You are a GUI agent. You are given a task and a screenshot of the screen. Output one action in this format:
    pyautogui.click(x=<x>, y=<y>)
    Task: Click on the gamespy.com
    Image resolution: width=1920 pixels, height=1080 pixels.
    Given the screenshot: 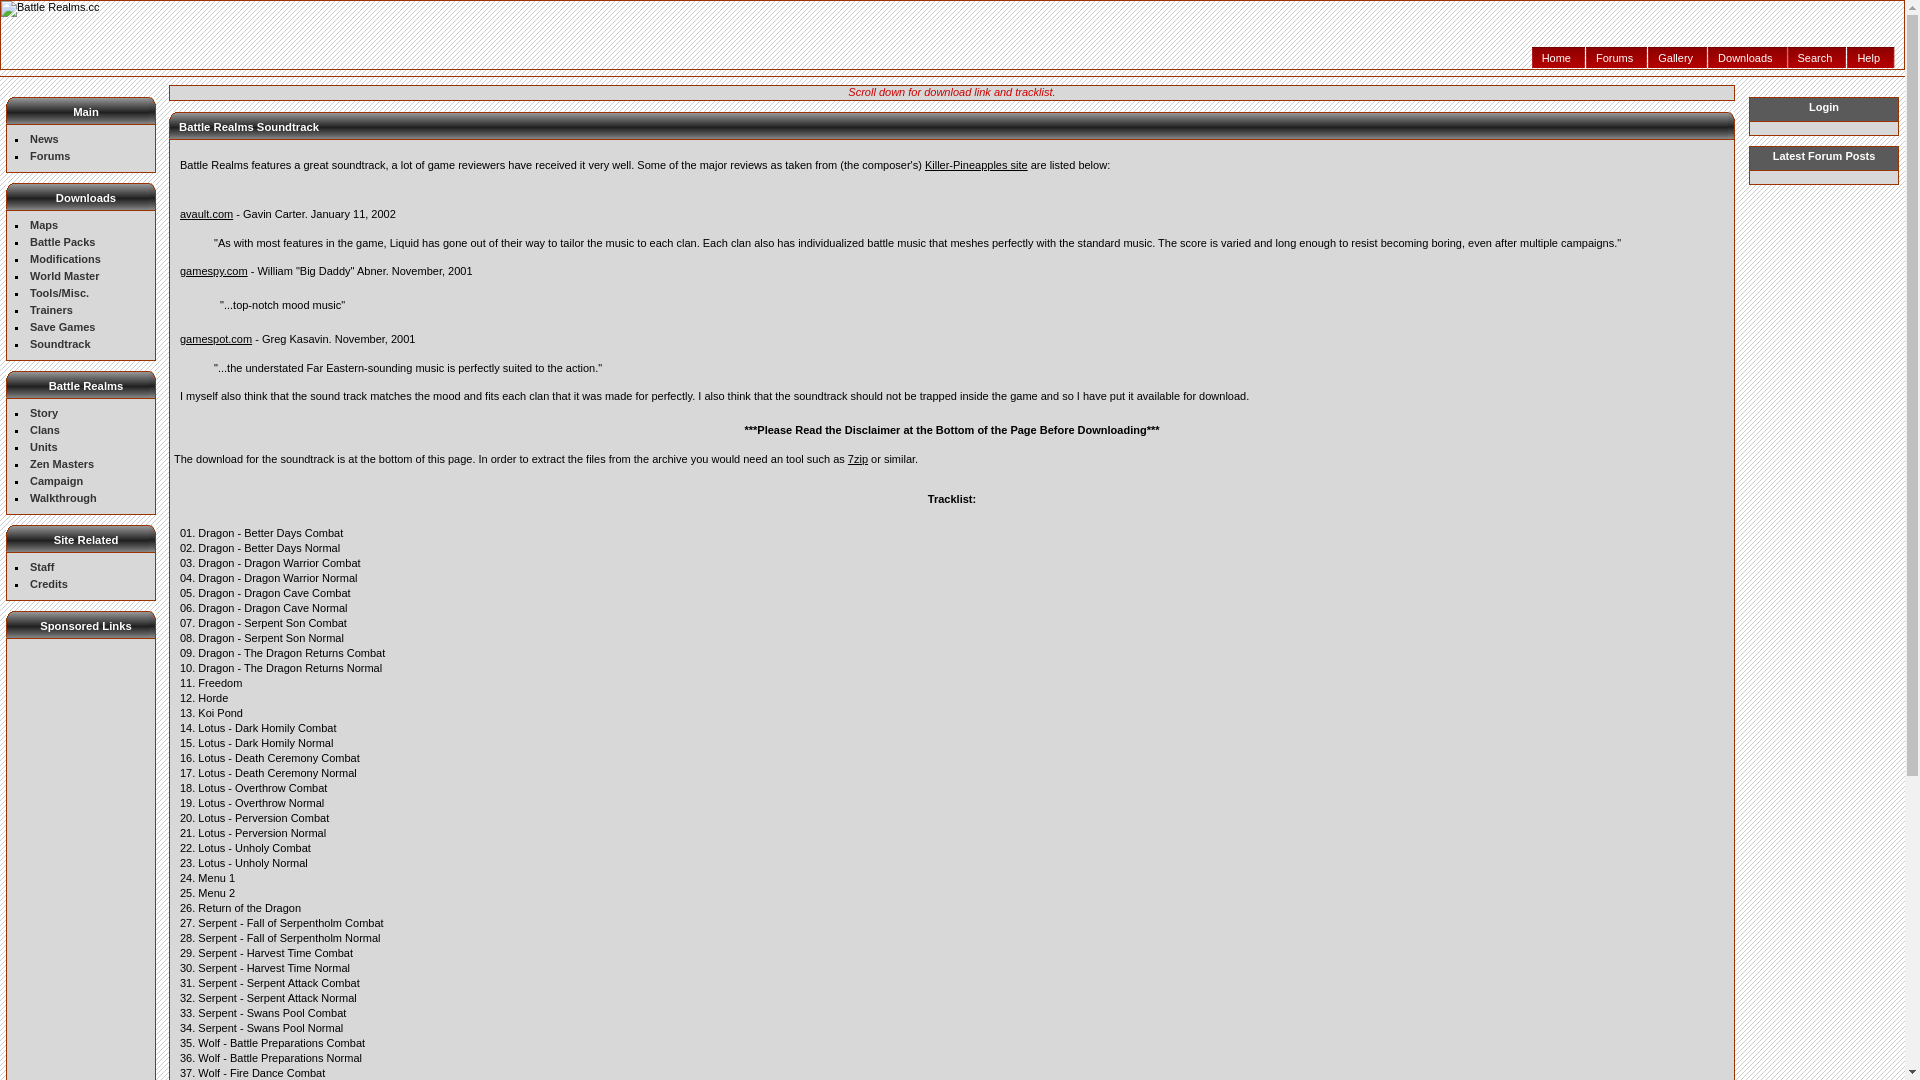 What is the action you would take?
    pyautogui.click(x=214, y=271)
    